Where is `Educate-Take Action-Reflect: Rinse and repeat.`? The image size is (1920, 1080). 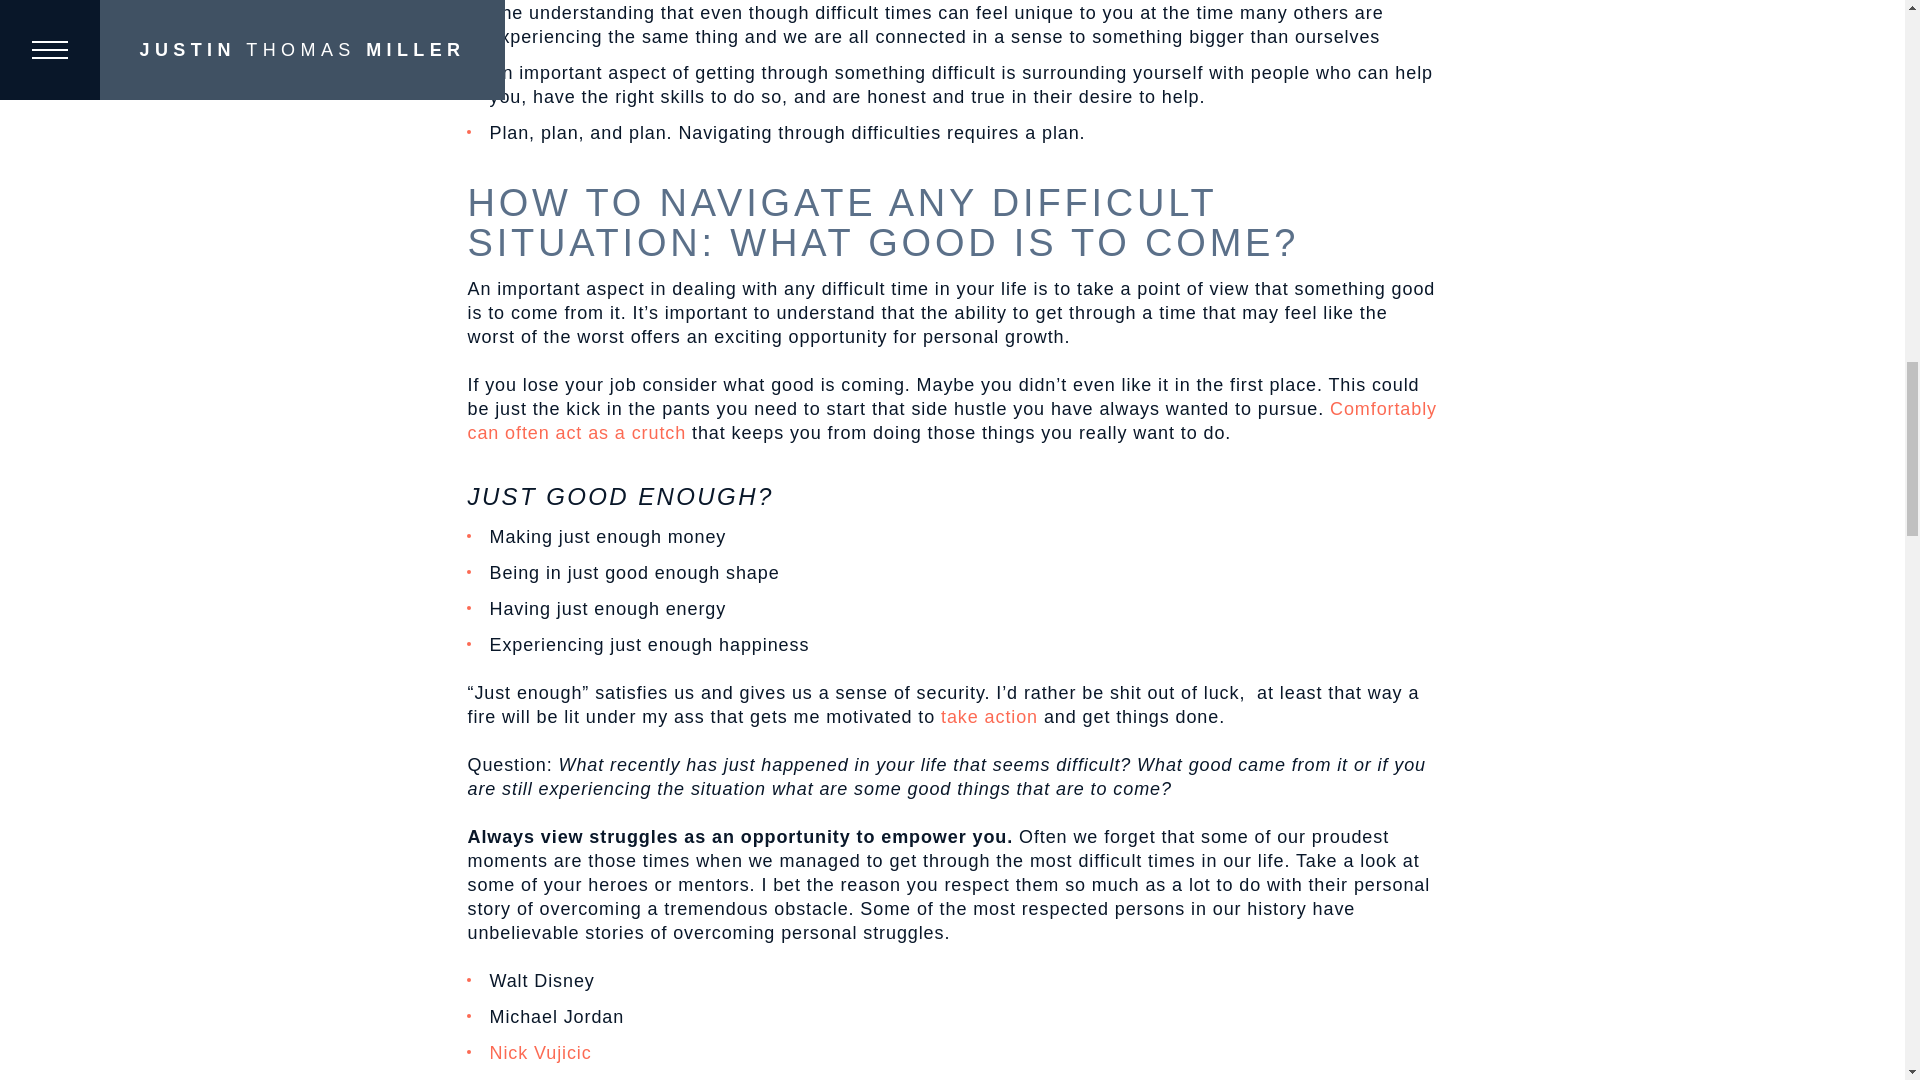 Educate-Take Action-Reflect: Rinse and repeat. is located at coordinates (989, 716).